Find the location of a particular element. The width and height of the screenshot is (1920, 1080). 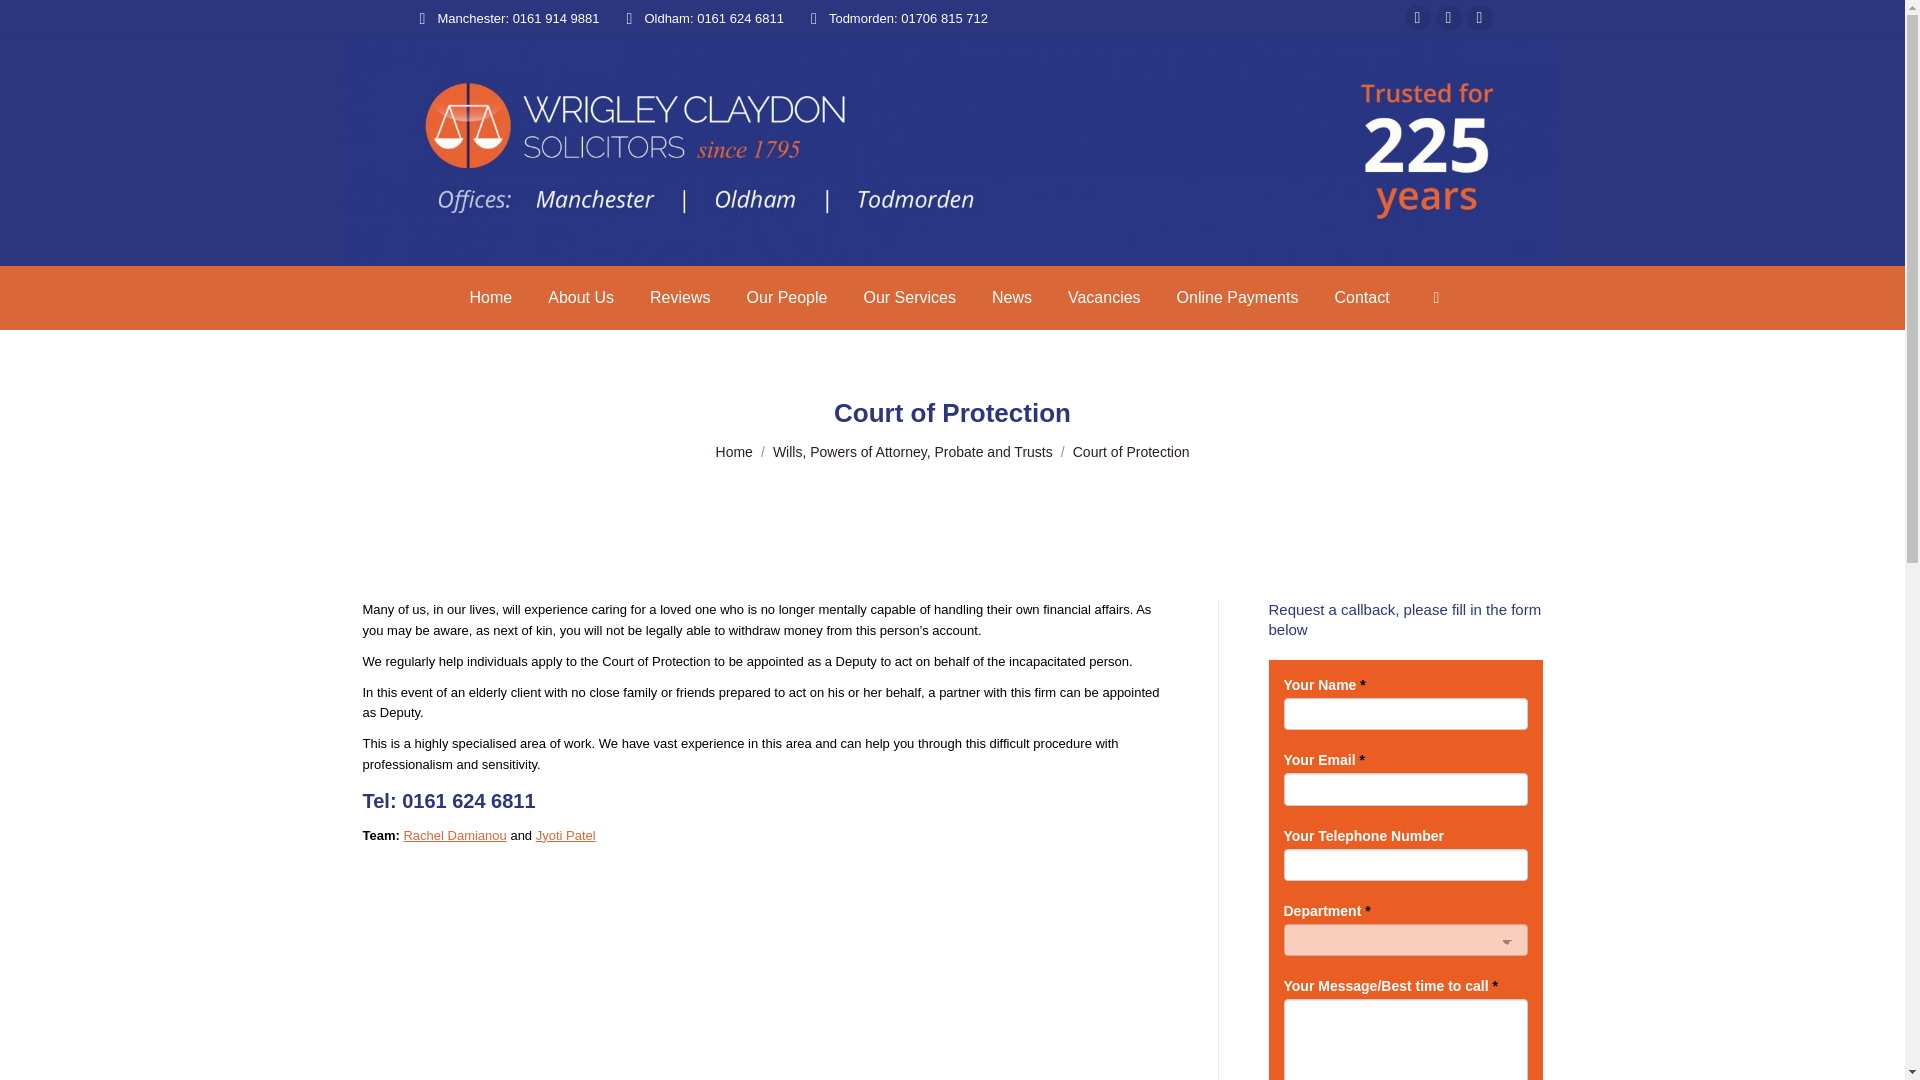

Home is located at coordinates (734, 452).